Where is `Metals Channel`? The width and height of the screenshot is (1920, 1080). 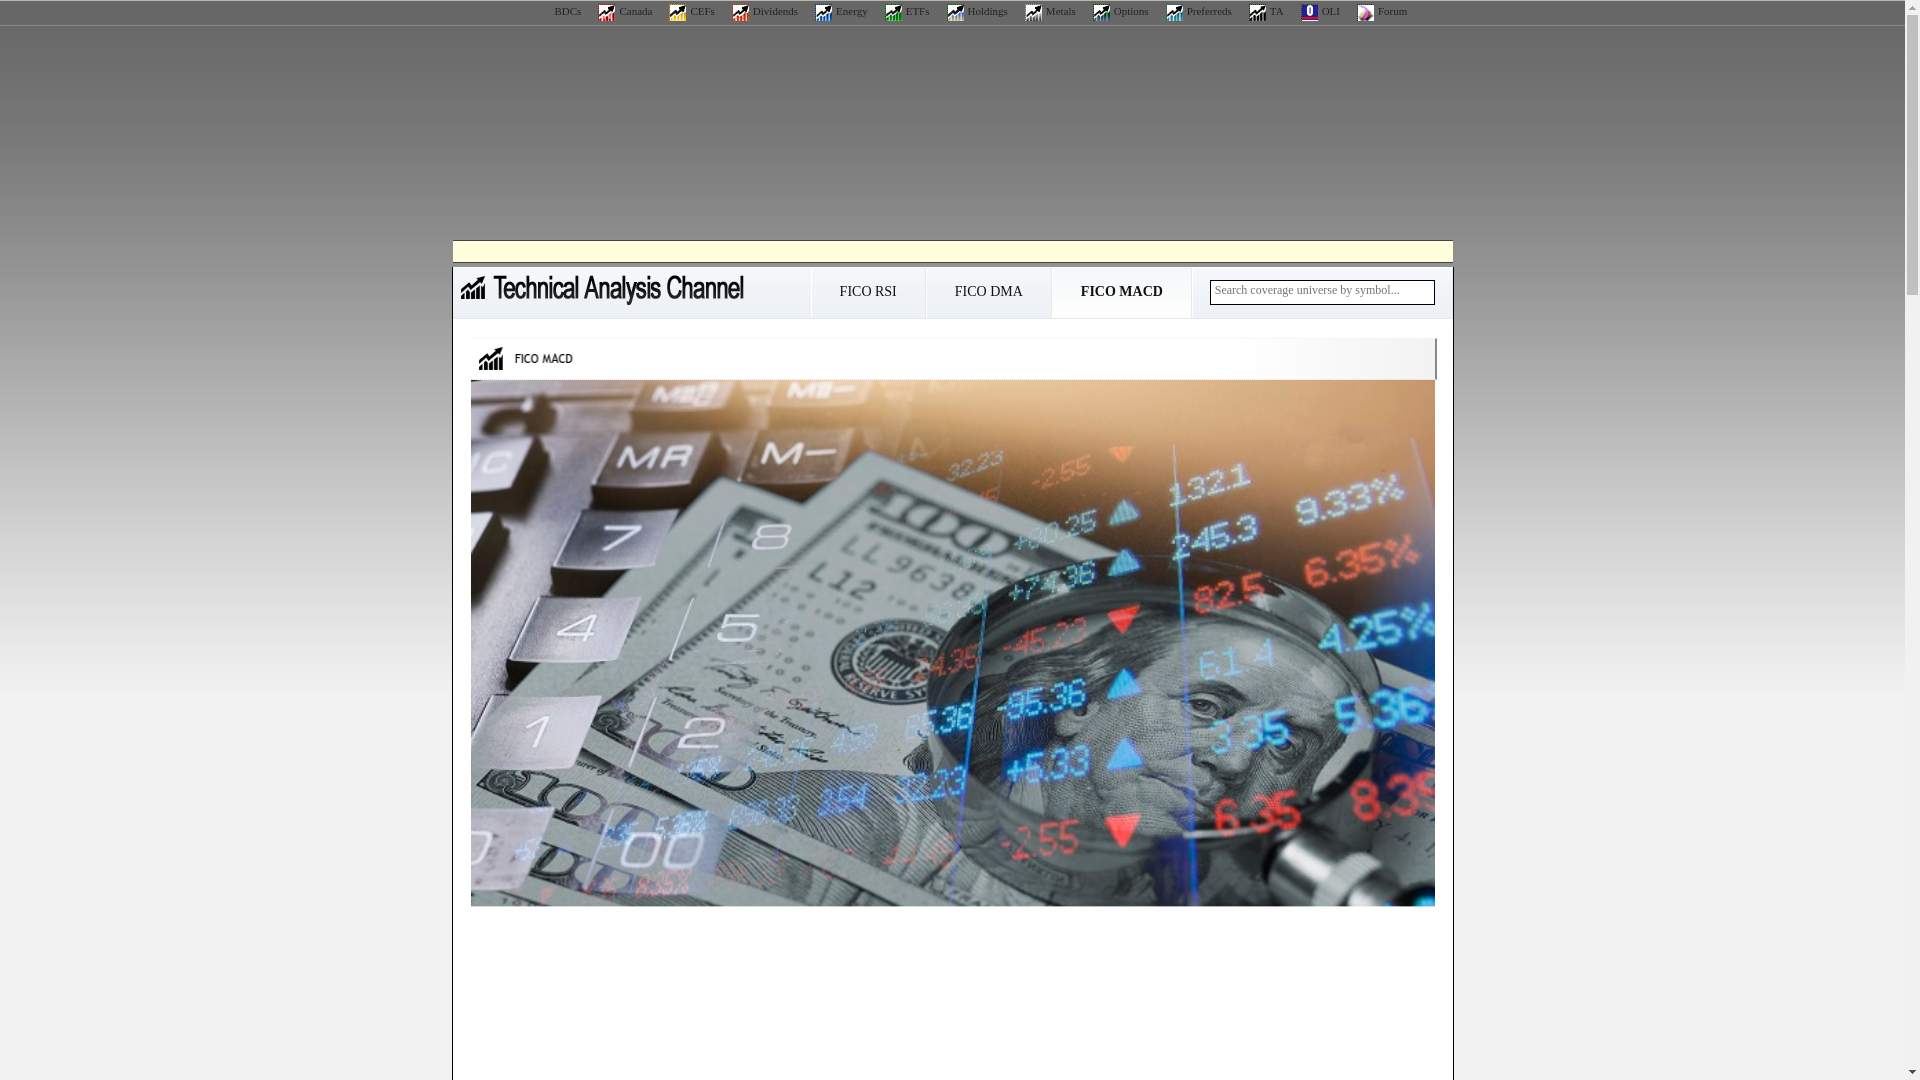 Metals Channel is located at coordinates (1050, 11).